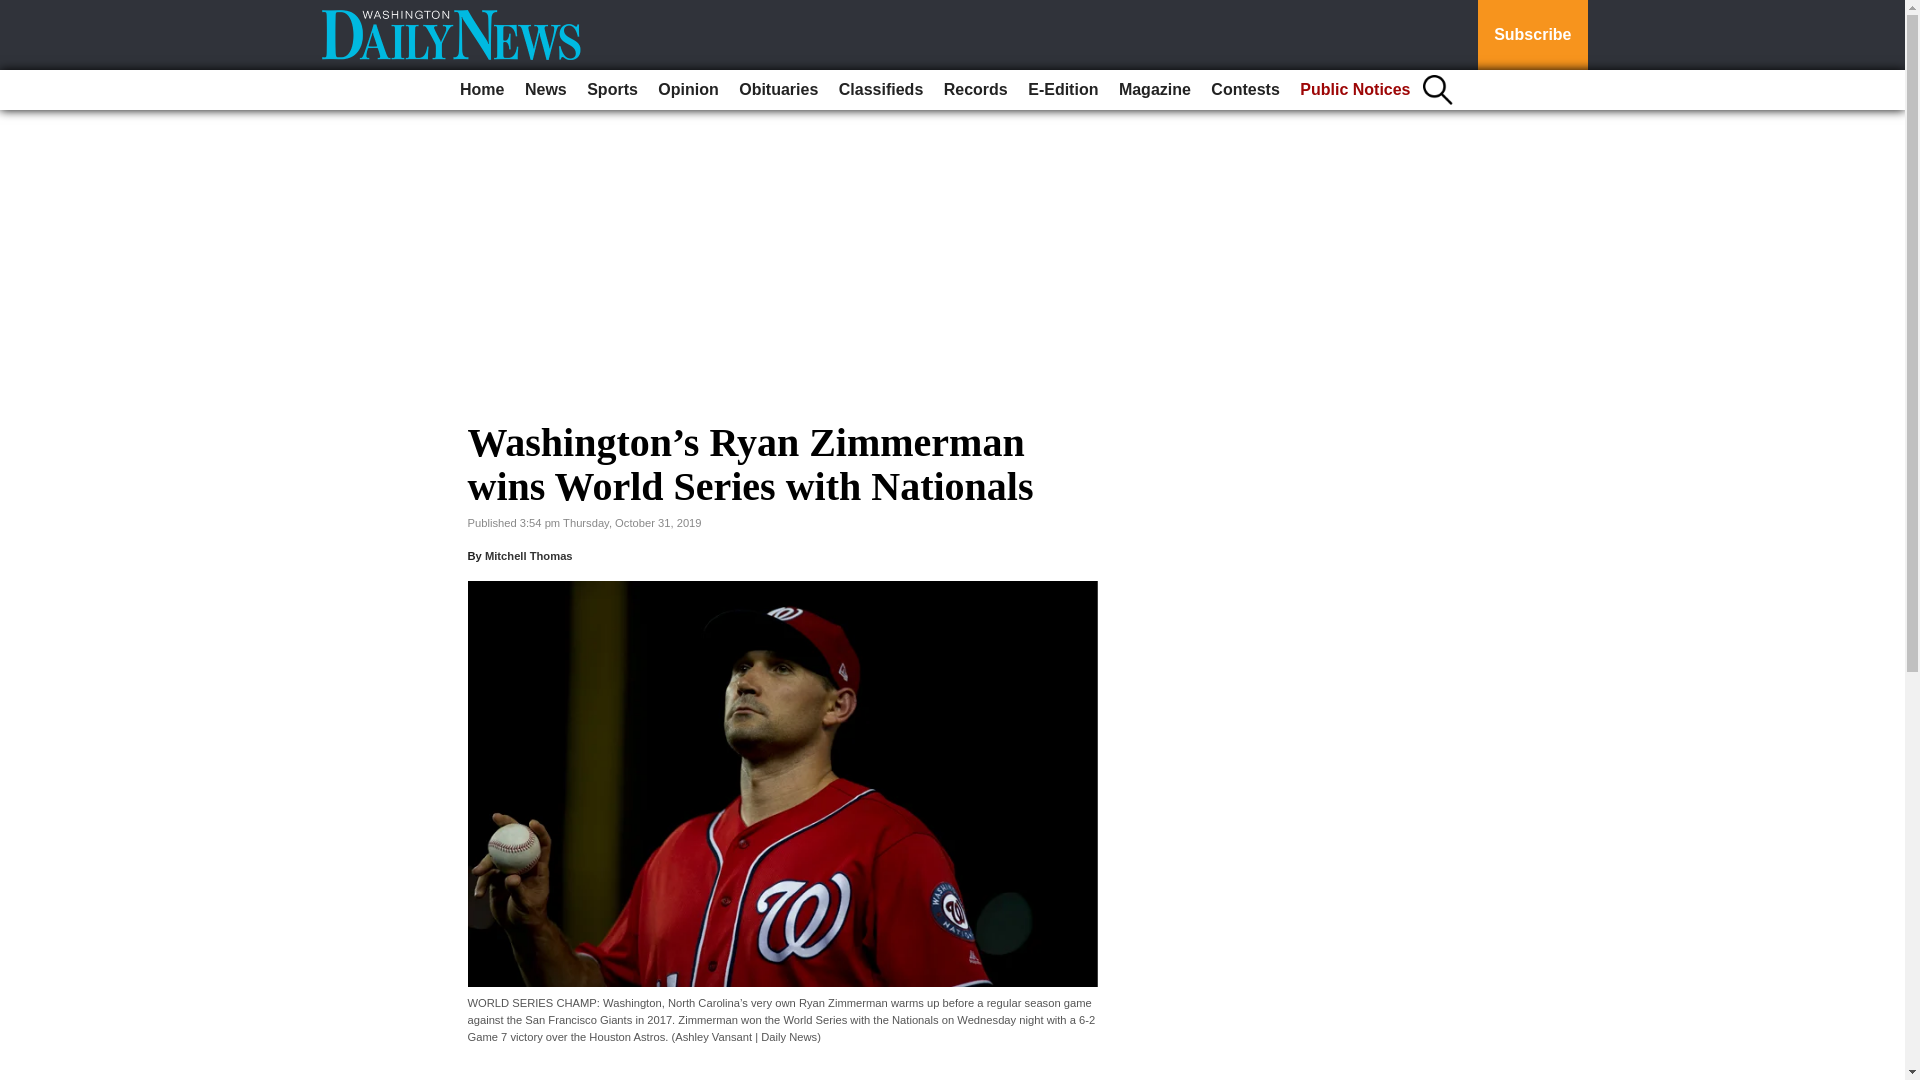  I want to click on E-Edition, so click(1062, 90).